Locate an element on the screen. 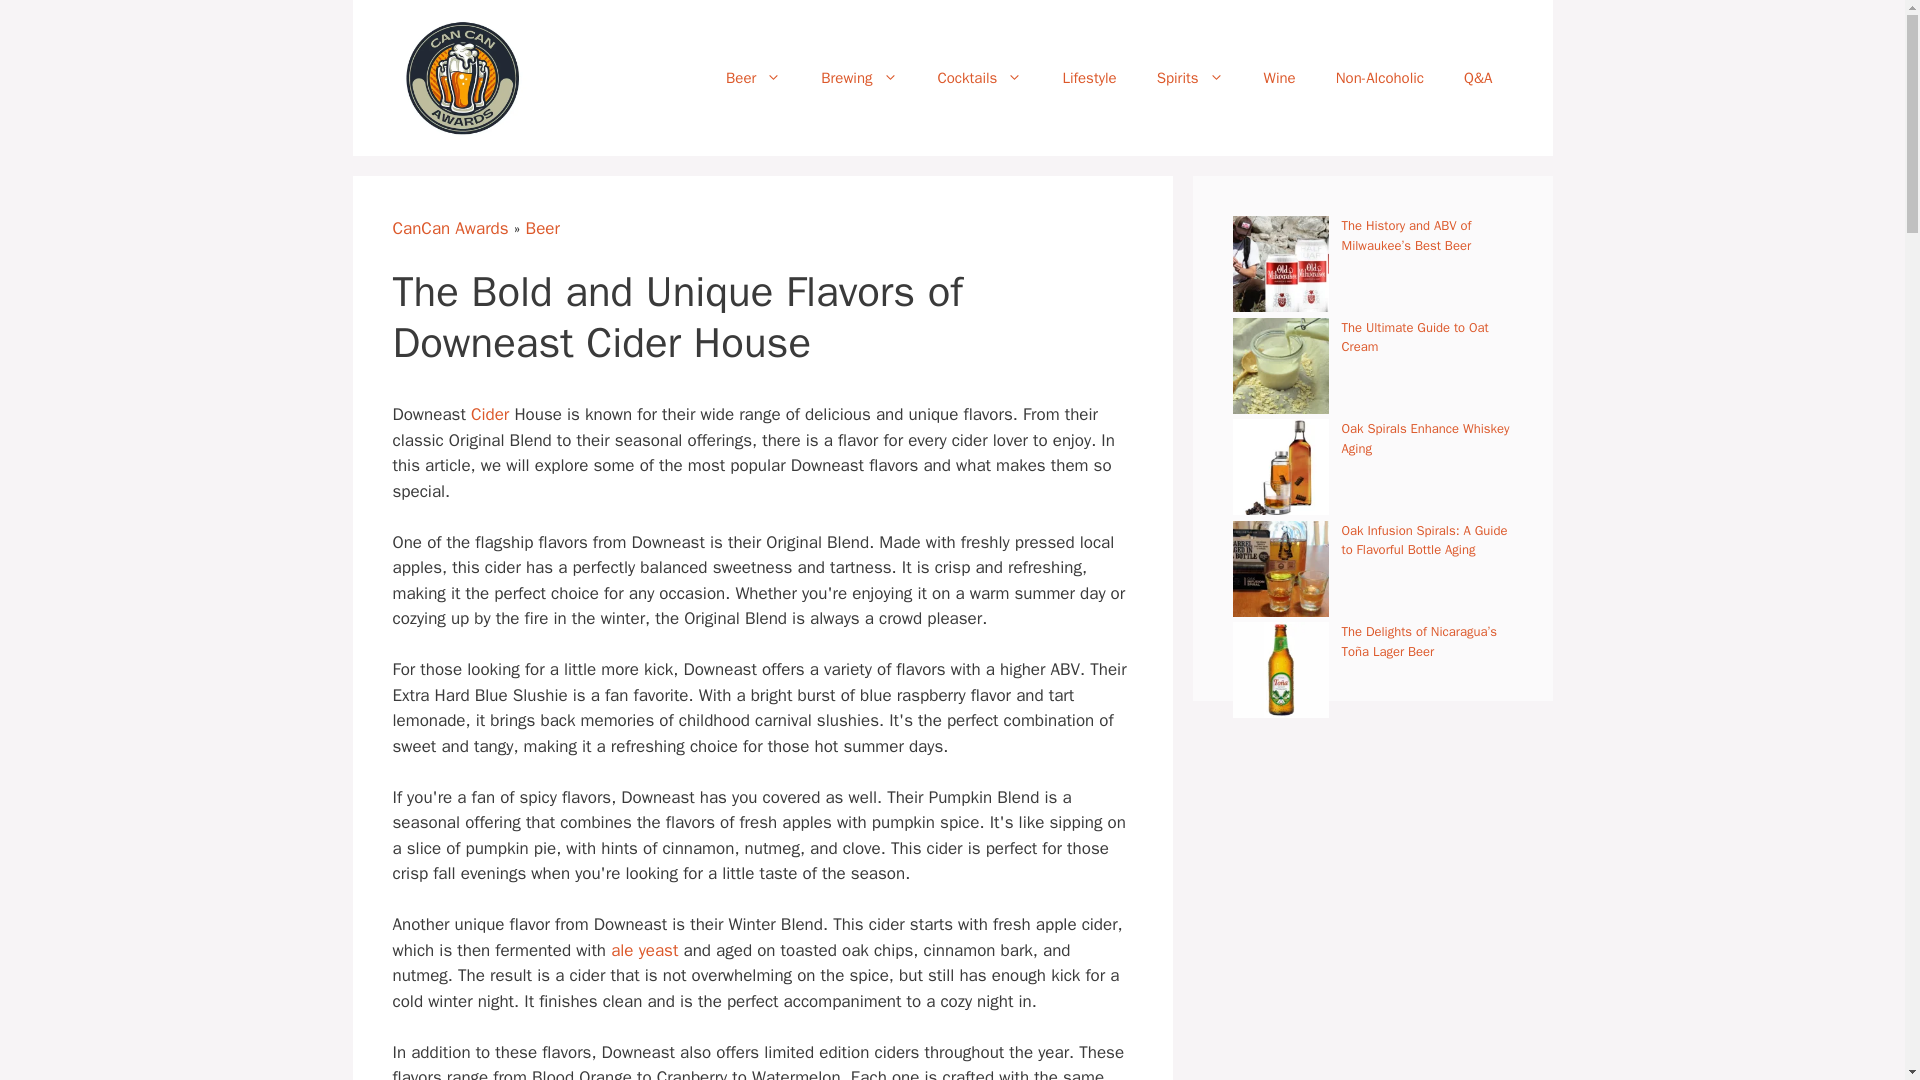  The Ultimate Guide to Oat Cream 2 is located at coordinates (1280, 365).